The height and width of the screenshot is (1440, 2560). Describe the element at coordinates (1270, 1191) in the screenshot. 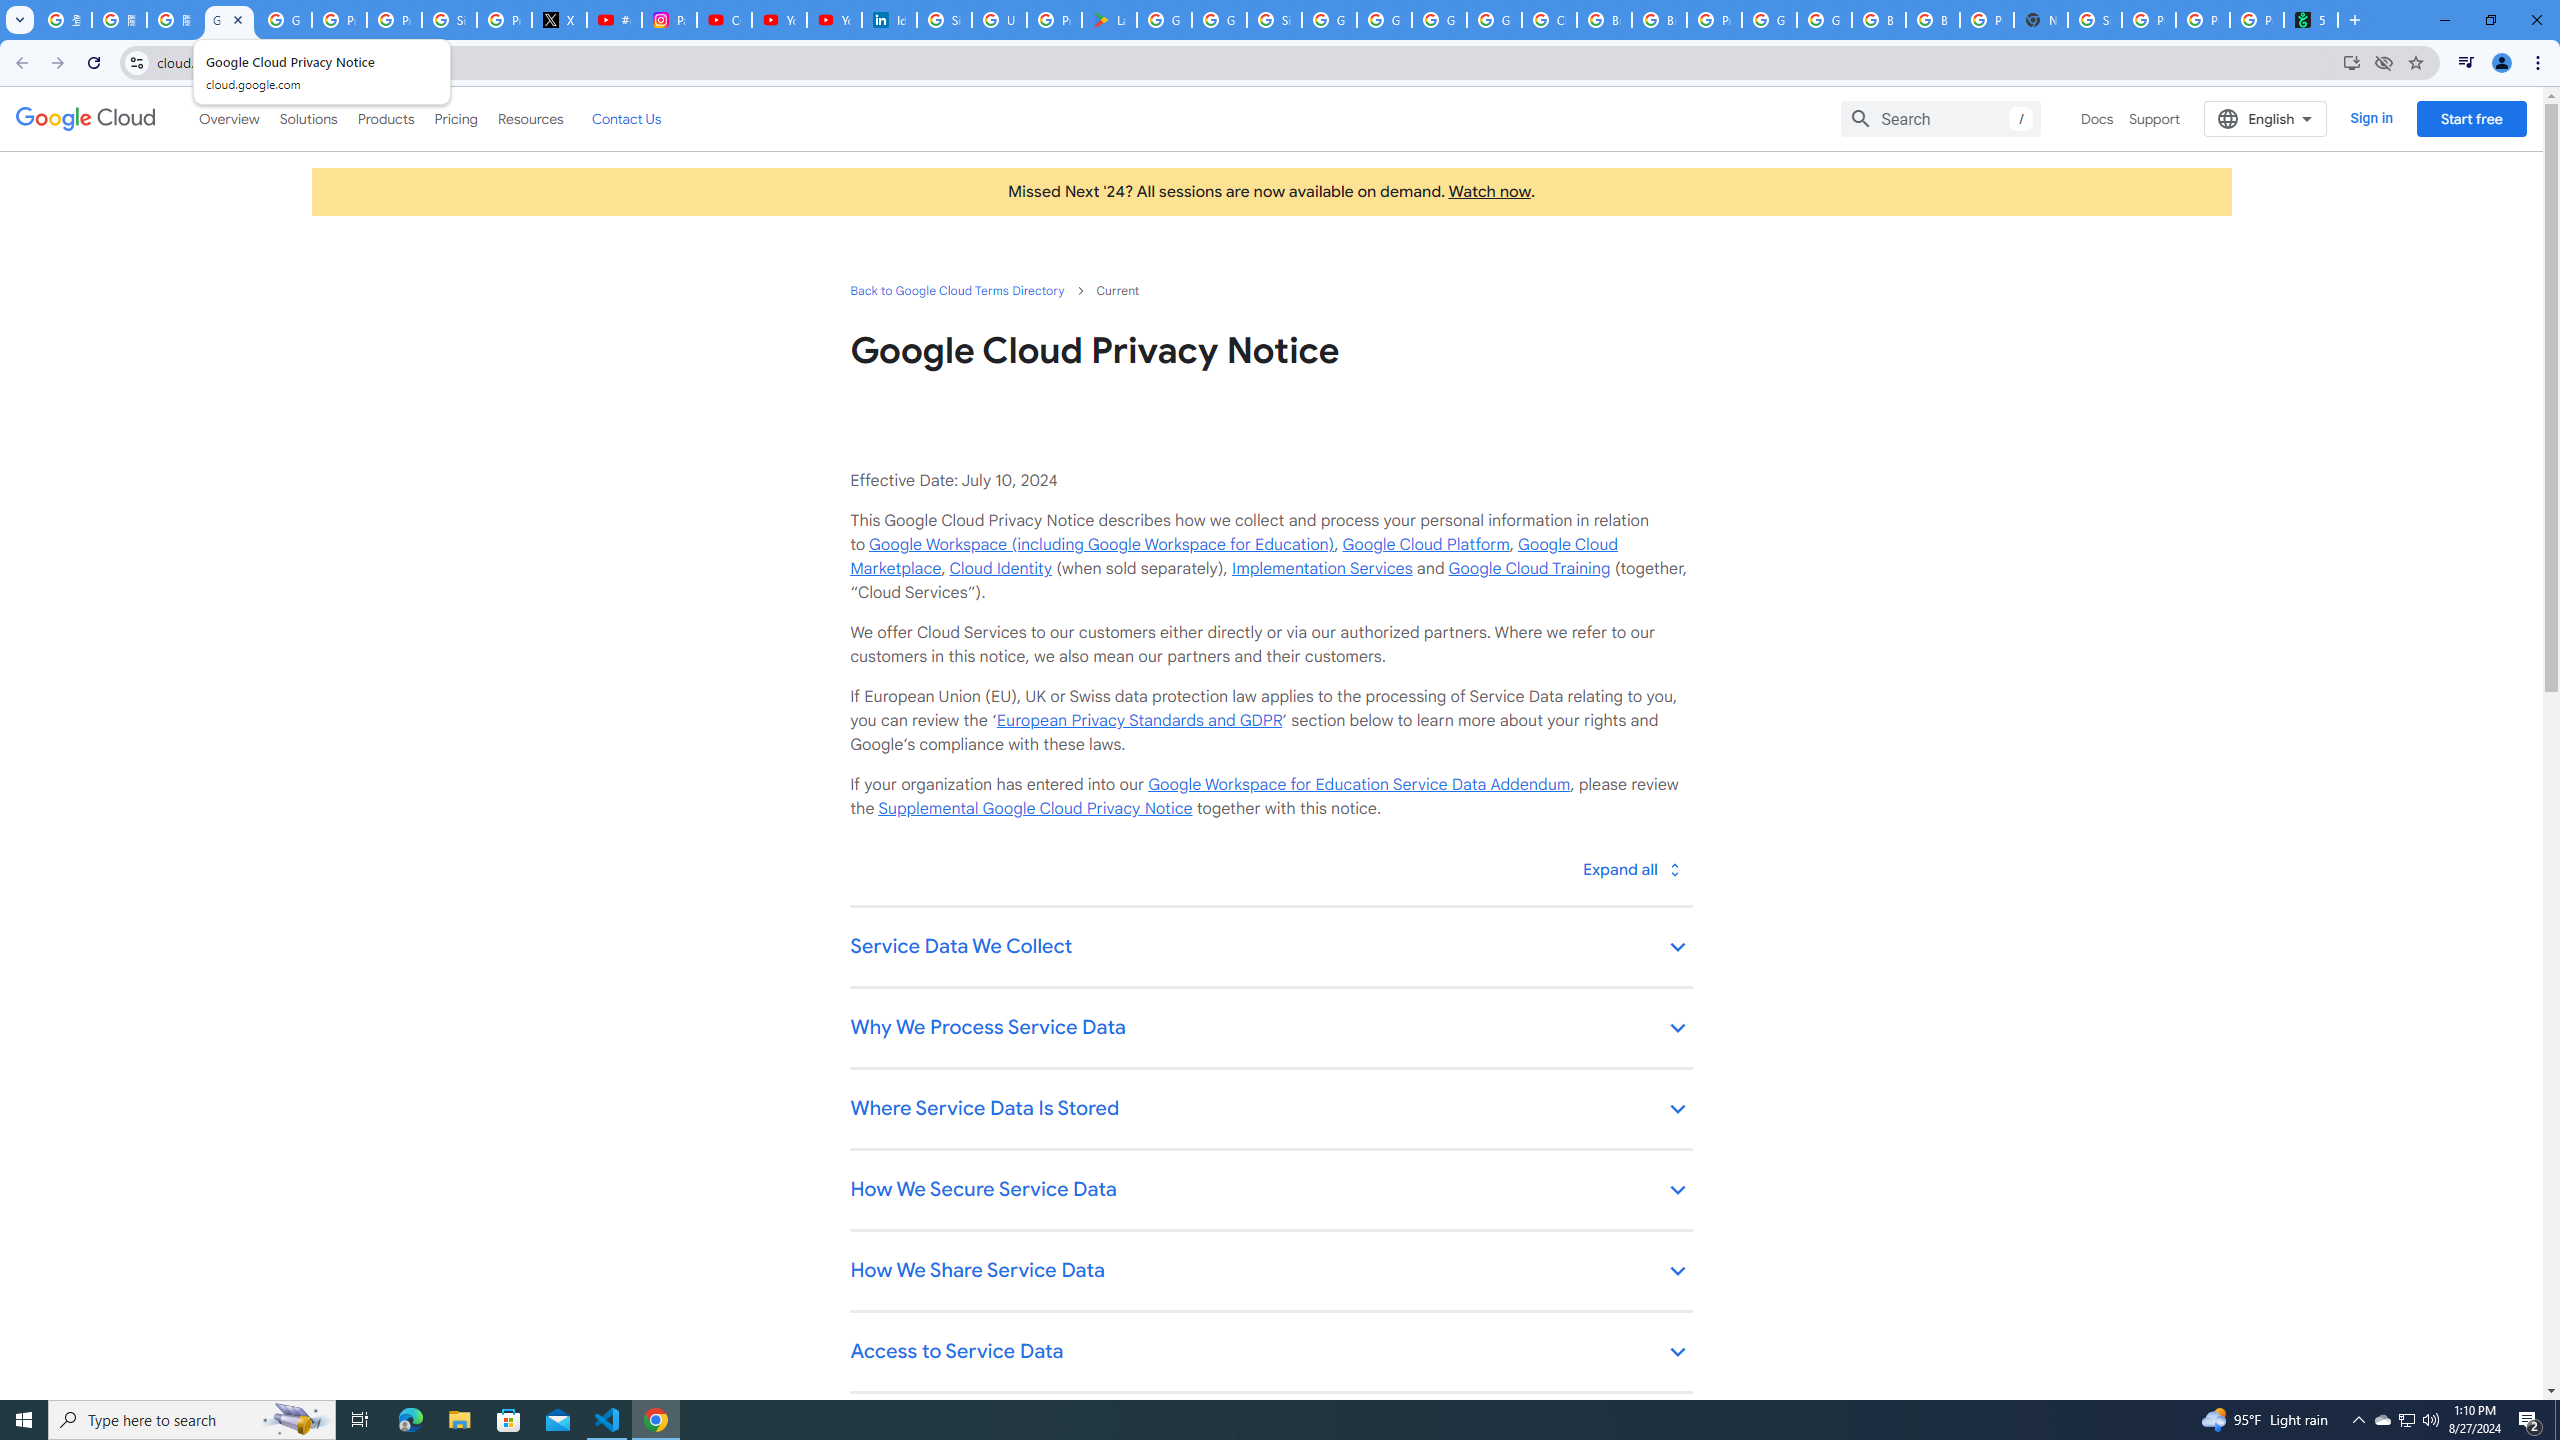

I see `How We Secure Service Data keyboard_arrow_down` at that location.